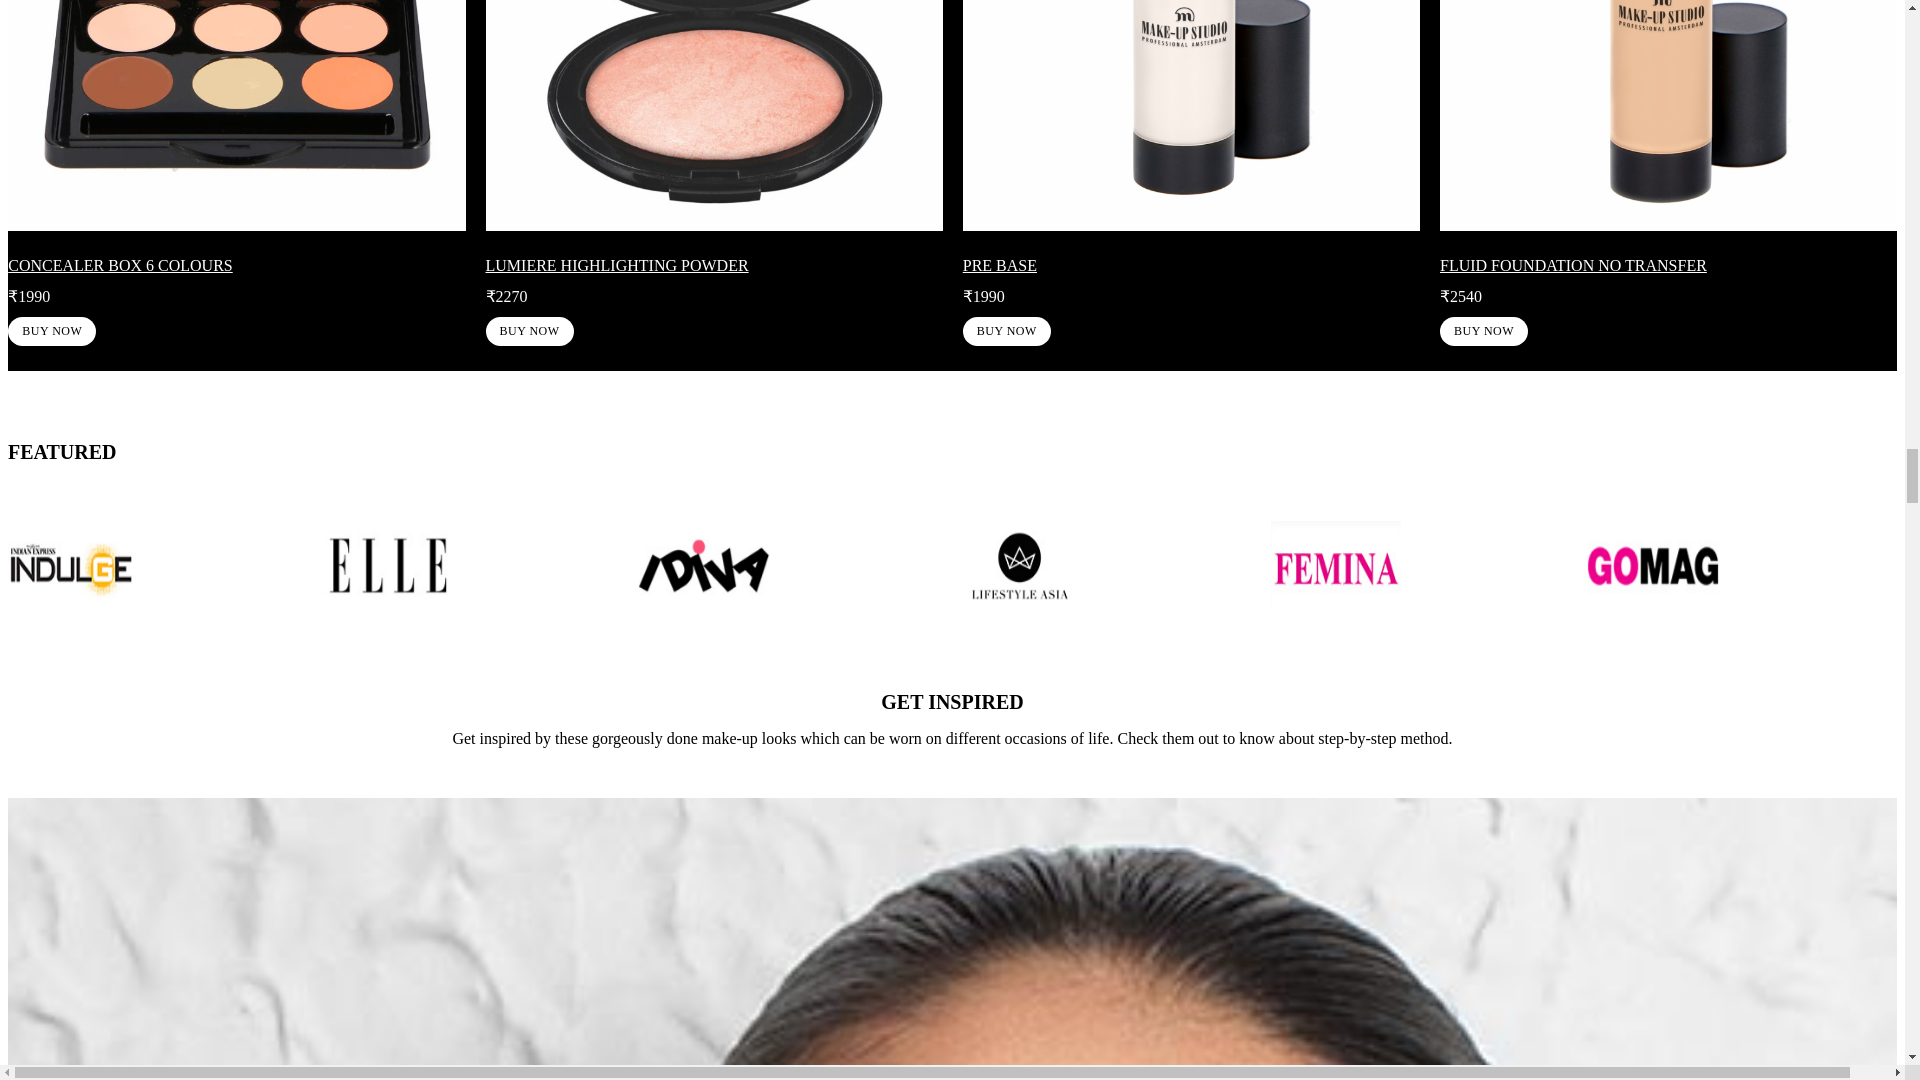 The width and height of the screenshot is (1920, 1080). I want to click on Fluid Foundation No Transfer, so click(1484, 331).